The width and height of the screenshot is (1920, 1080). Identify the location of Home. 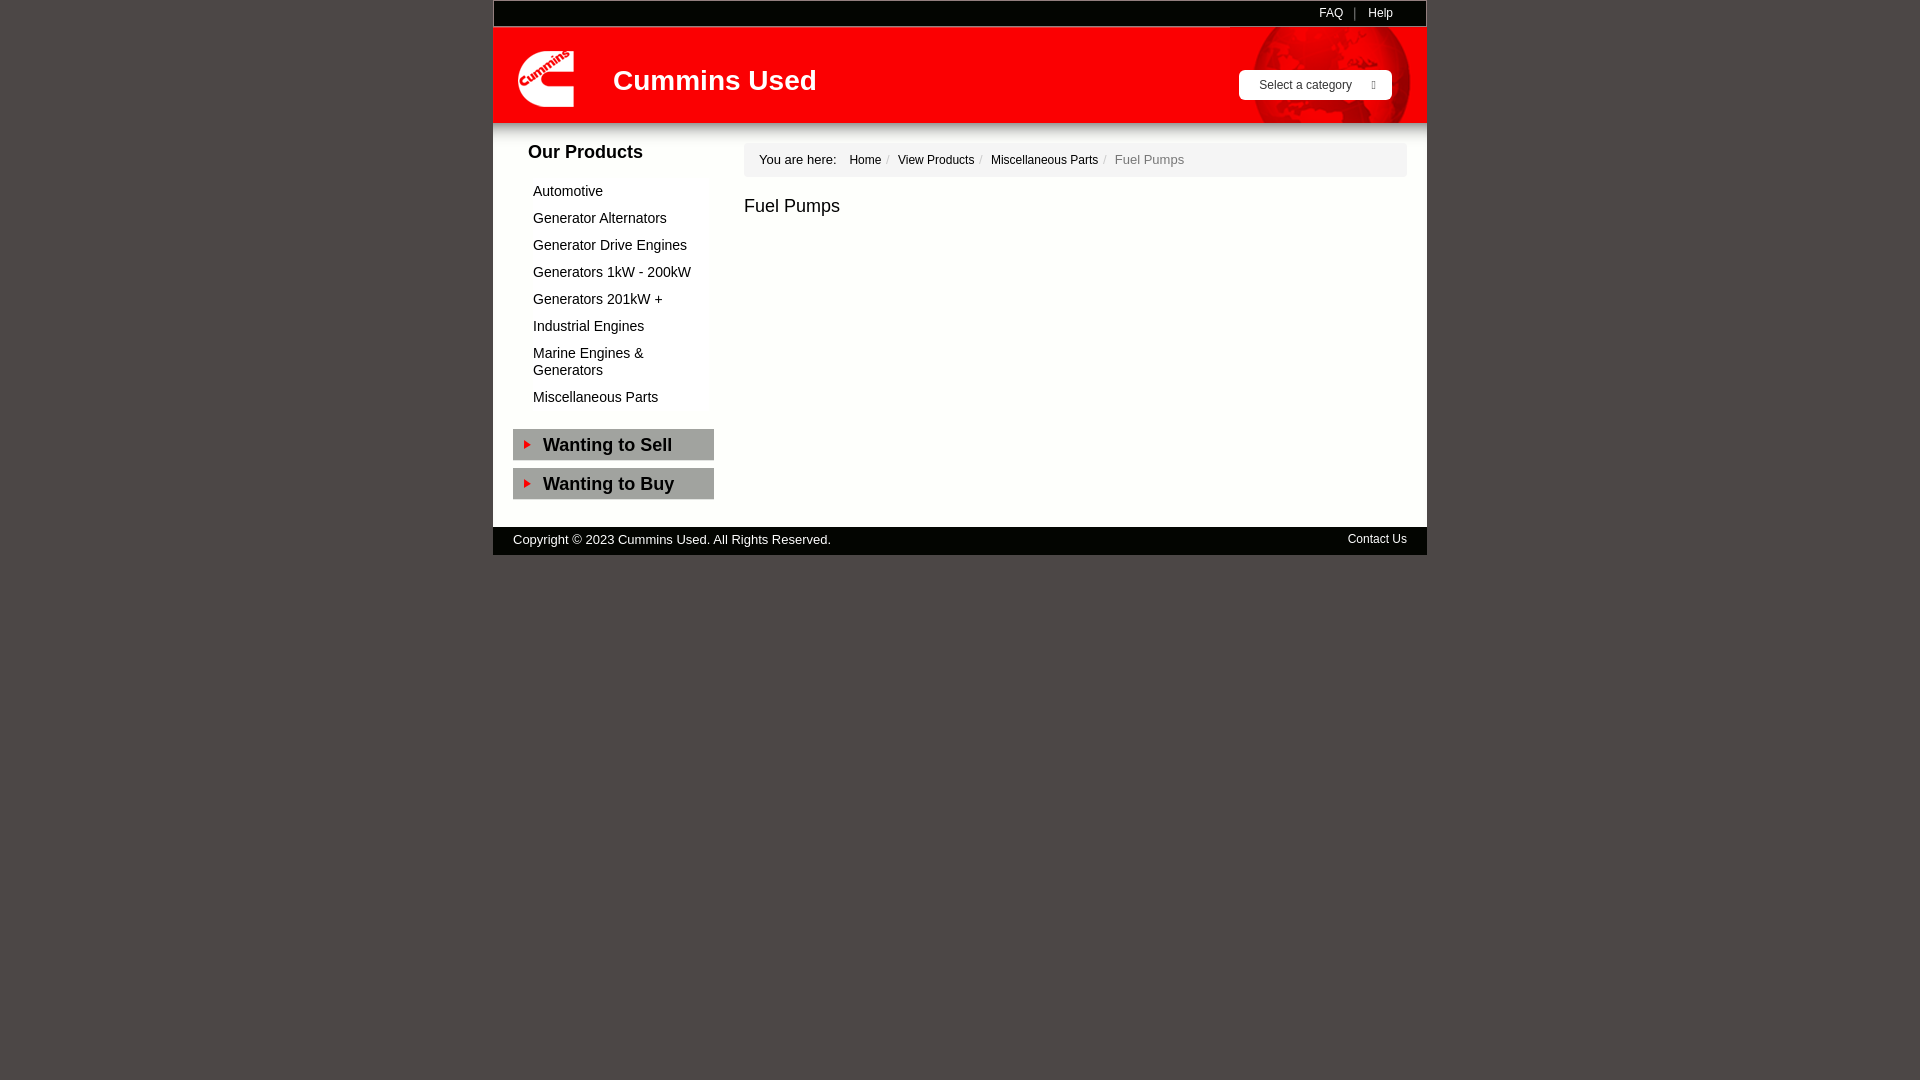
(865, 160).